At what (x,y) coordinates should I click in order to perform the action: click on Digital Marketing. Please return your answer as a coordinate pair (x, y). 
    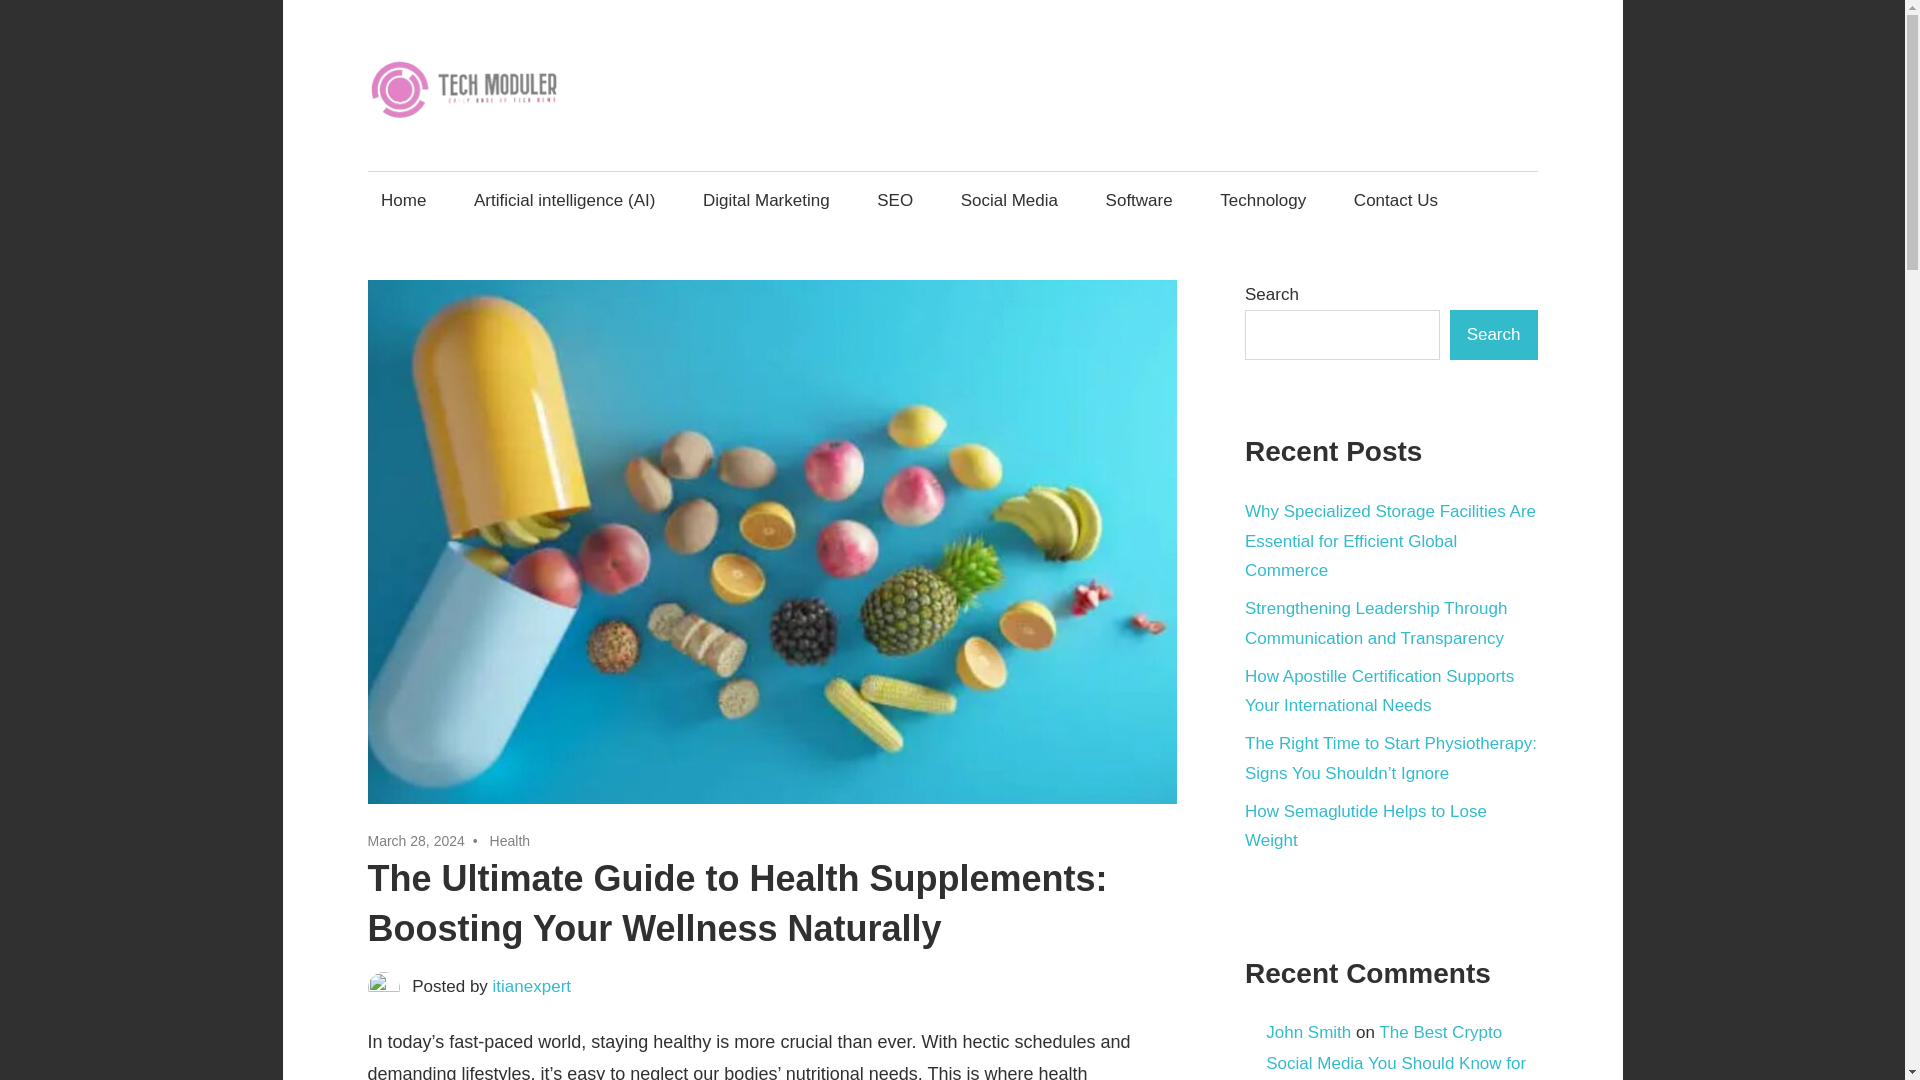
    Looking at the image, I should click on (766, 200).